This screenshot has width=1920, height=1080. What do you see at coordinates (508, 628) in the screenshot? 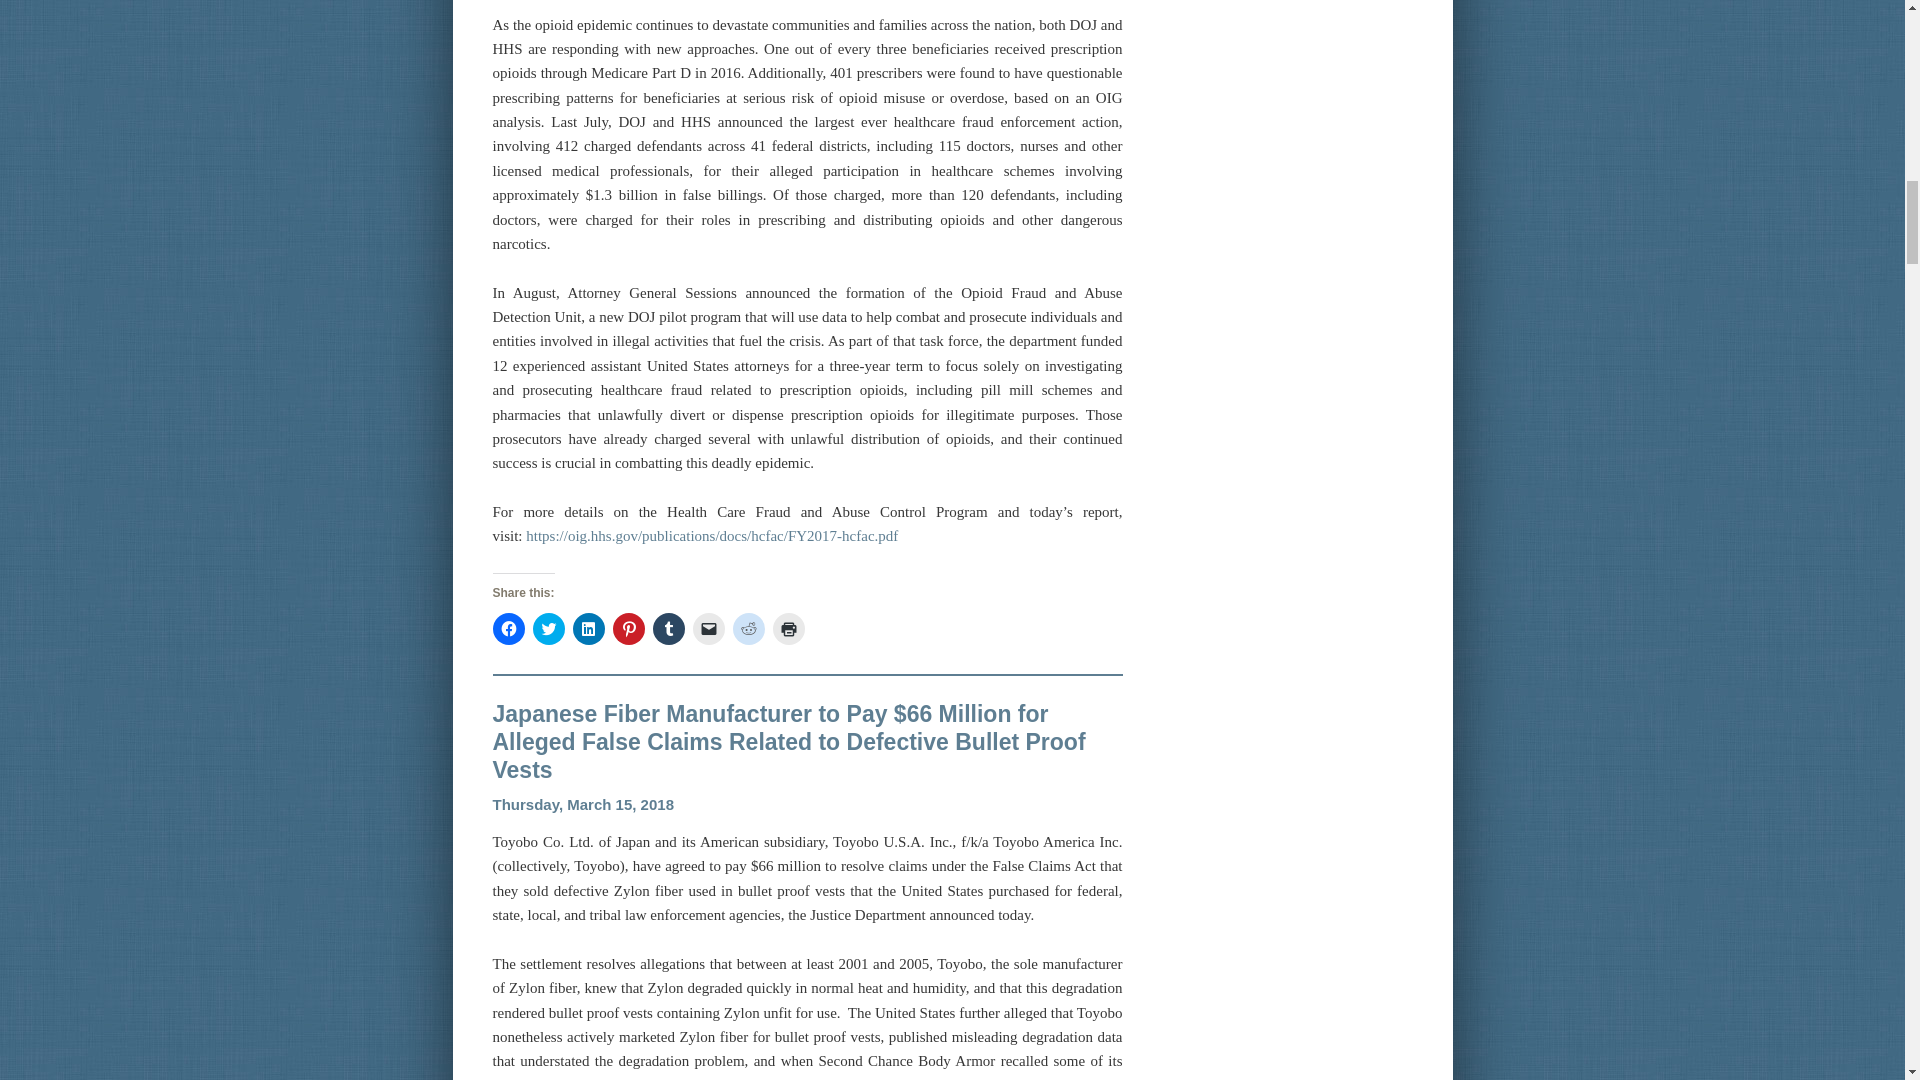
I see `Click to share on Facebook` at bounding box center [508, 628].